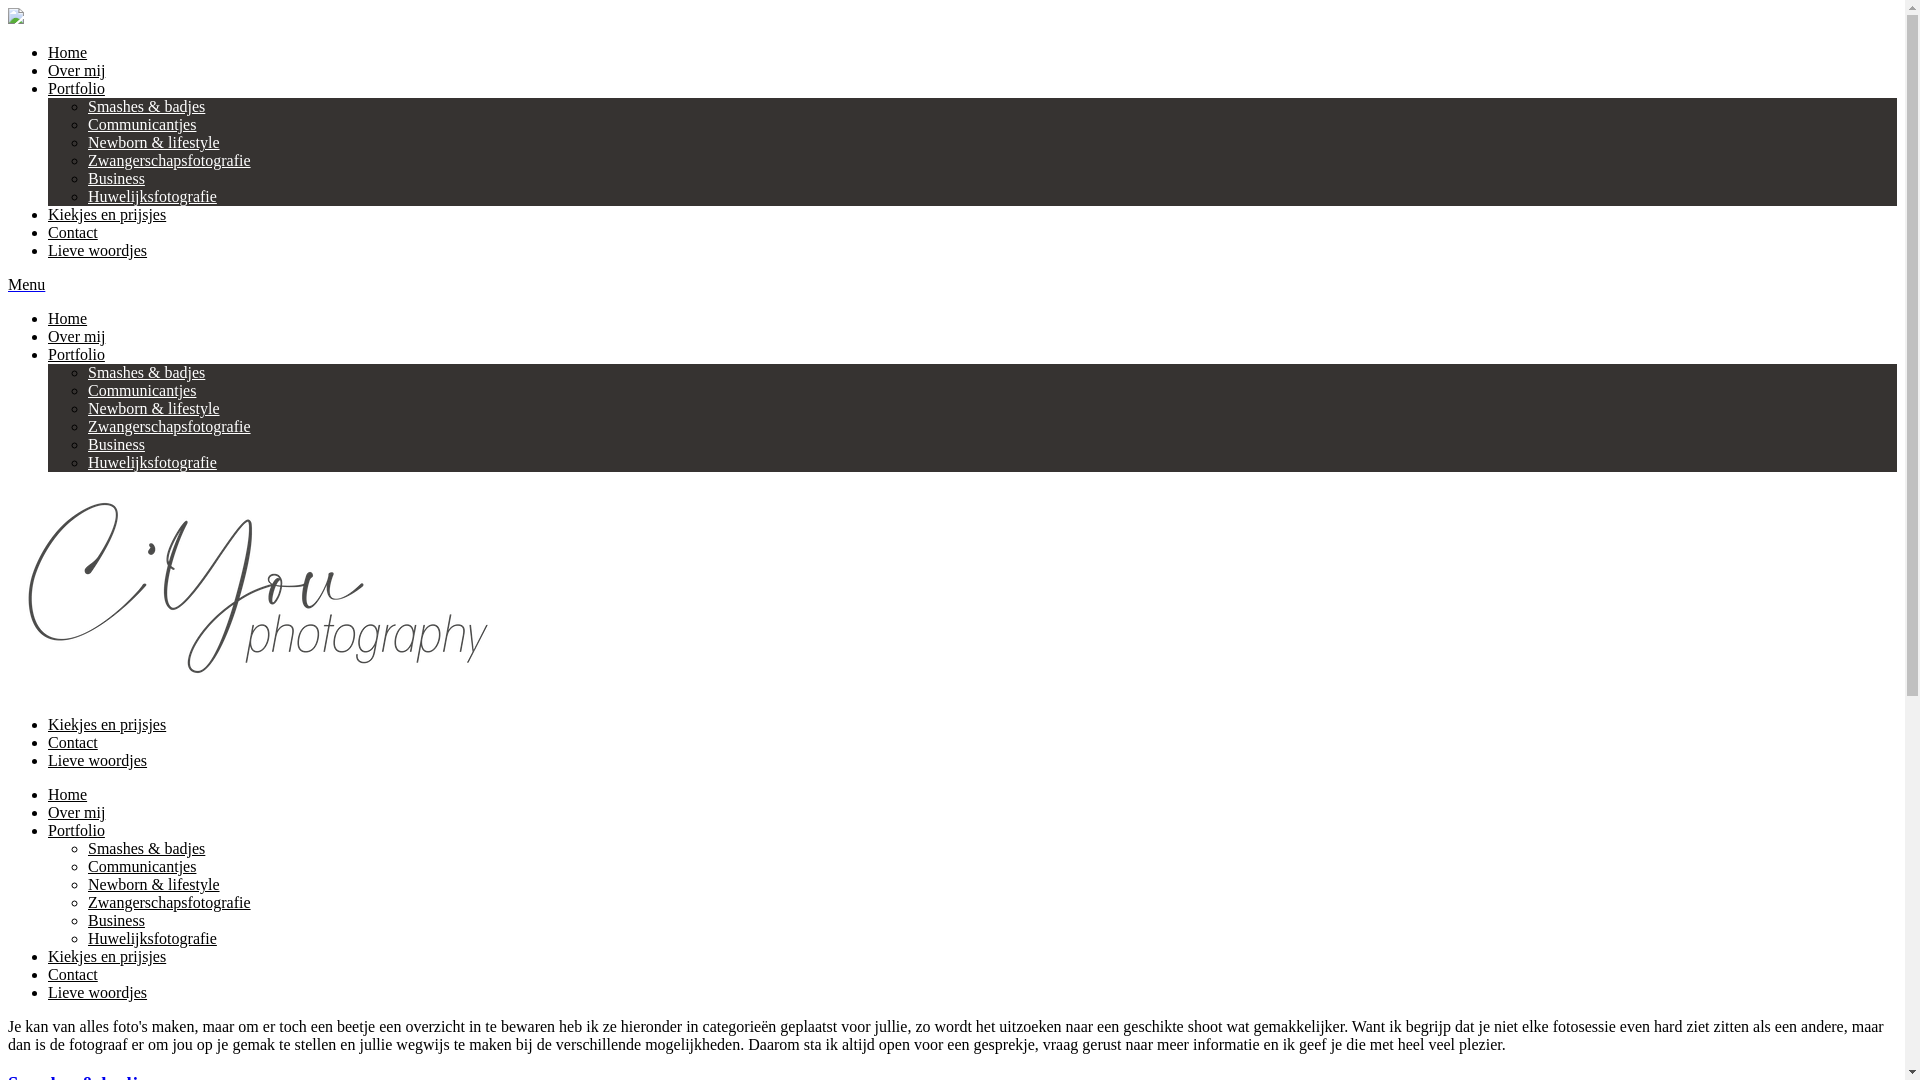  I want to click on Portfolio, so click(76, 354).